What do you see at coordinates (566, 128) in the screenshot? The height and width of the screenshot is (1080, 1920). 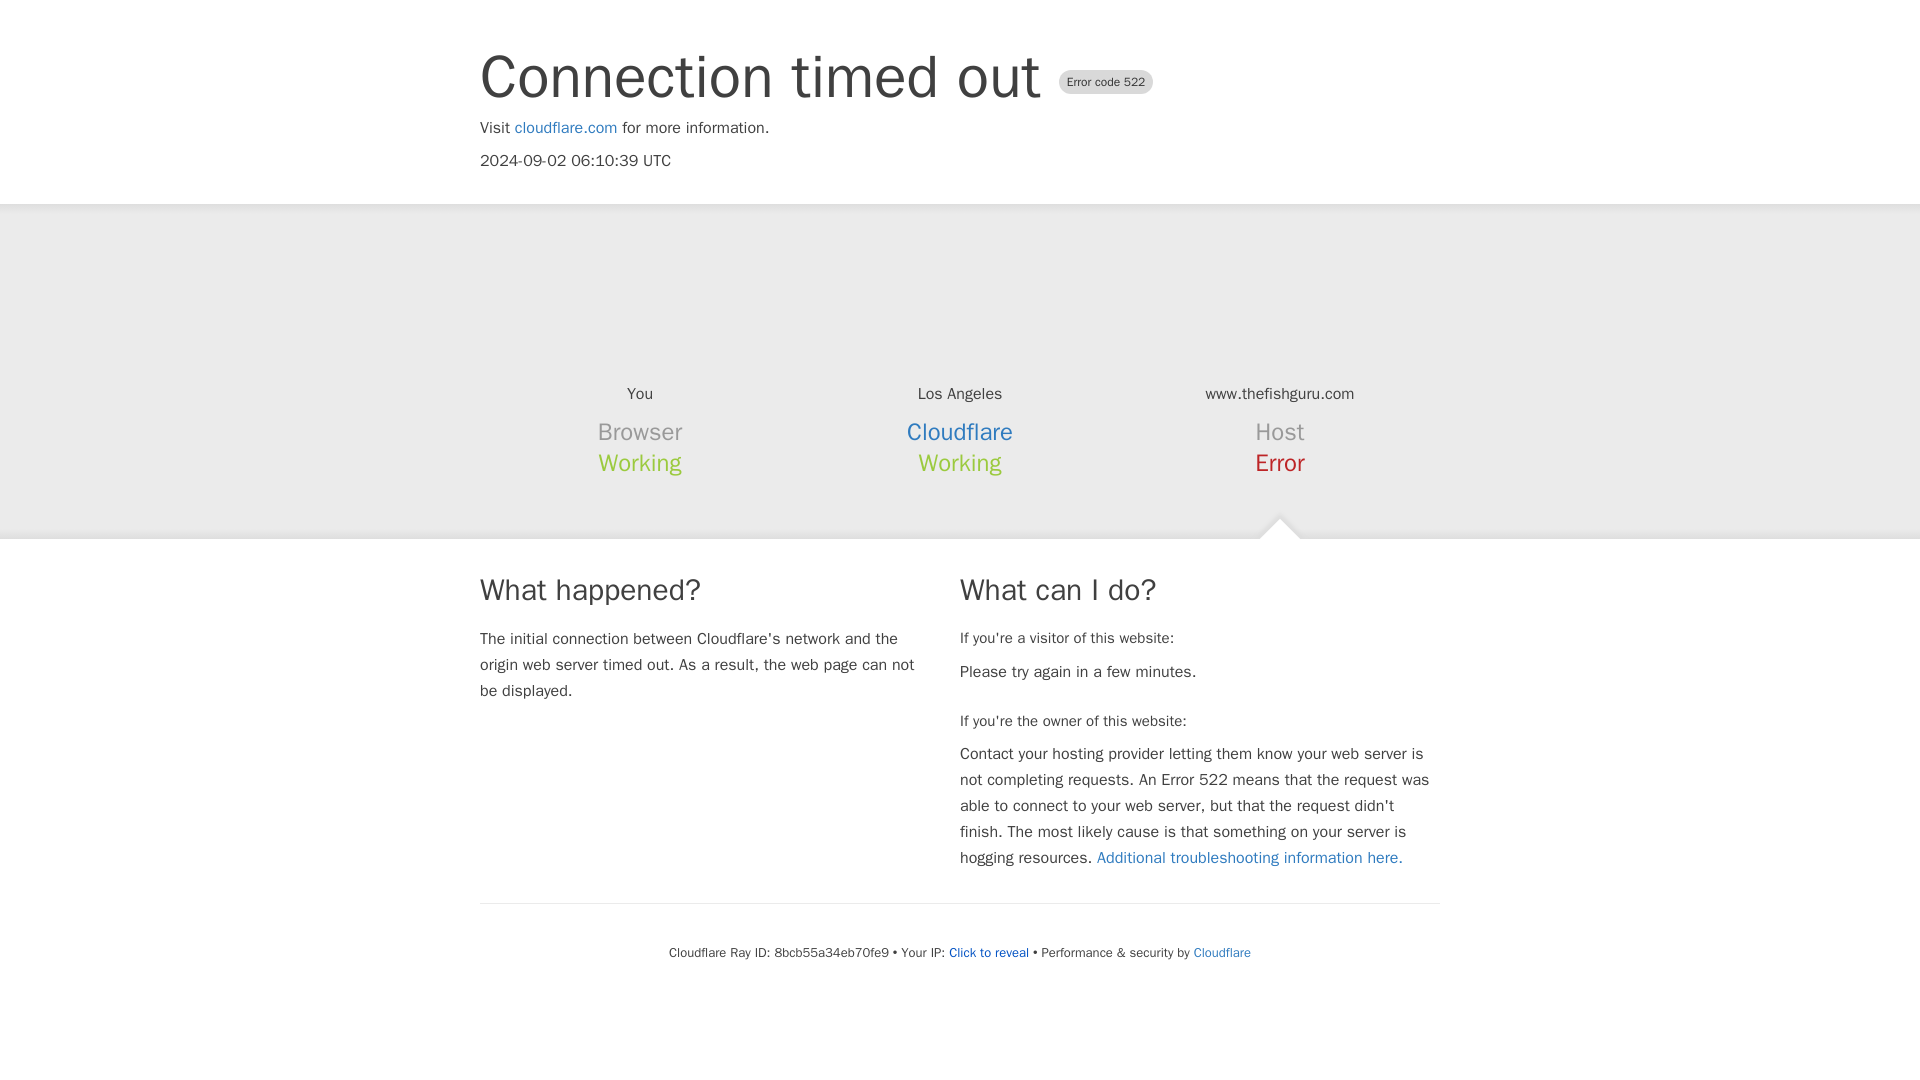 I see `cloudflare.com` at bounding box center [566, 128].